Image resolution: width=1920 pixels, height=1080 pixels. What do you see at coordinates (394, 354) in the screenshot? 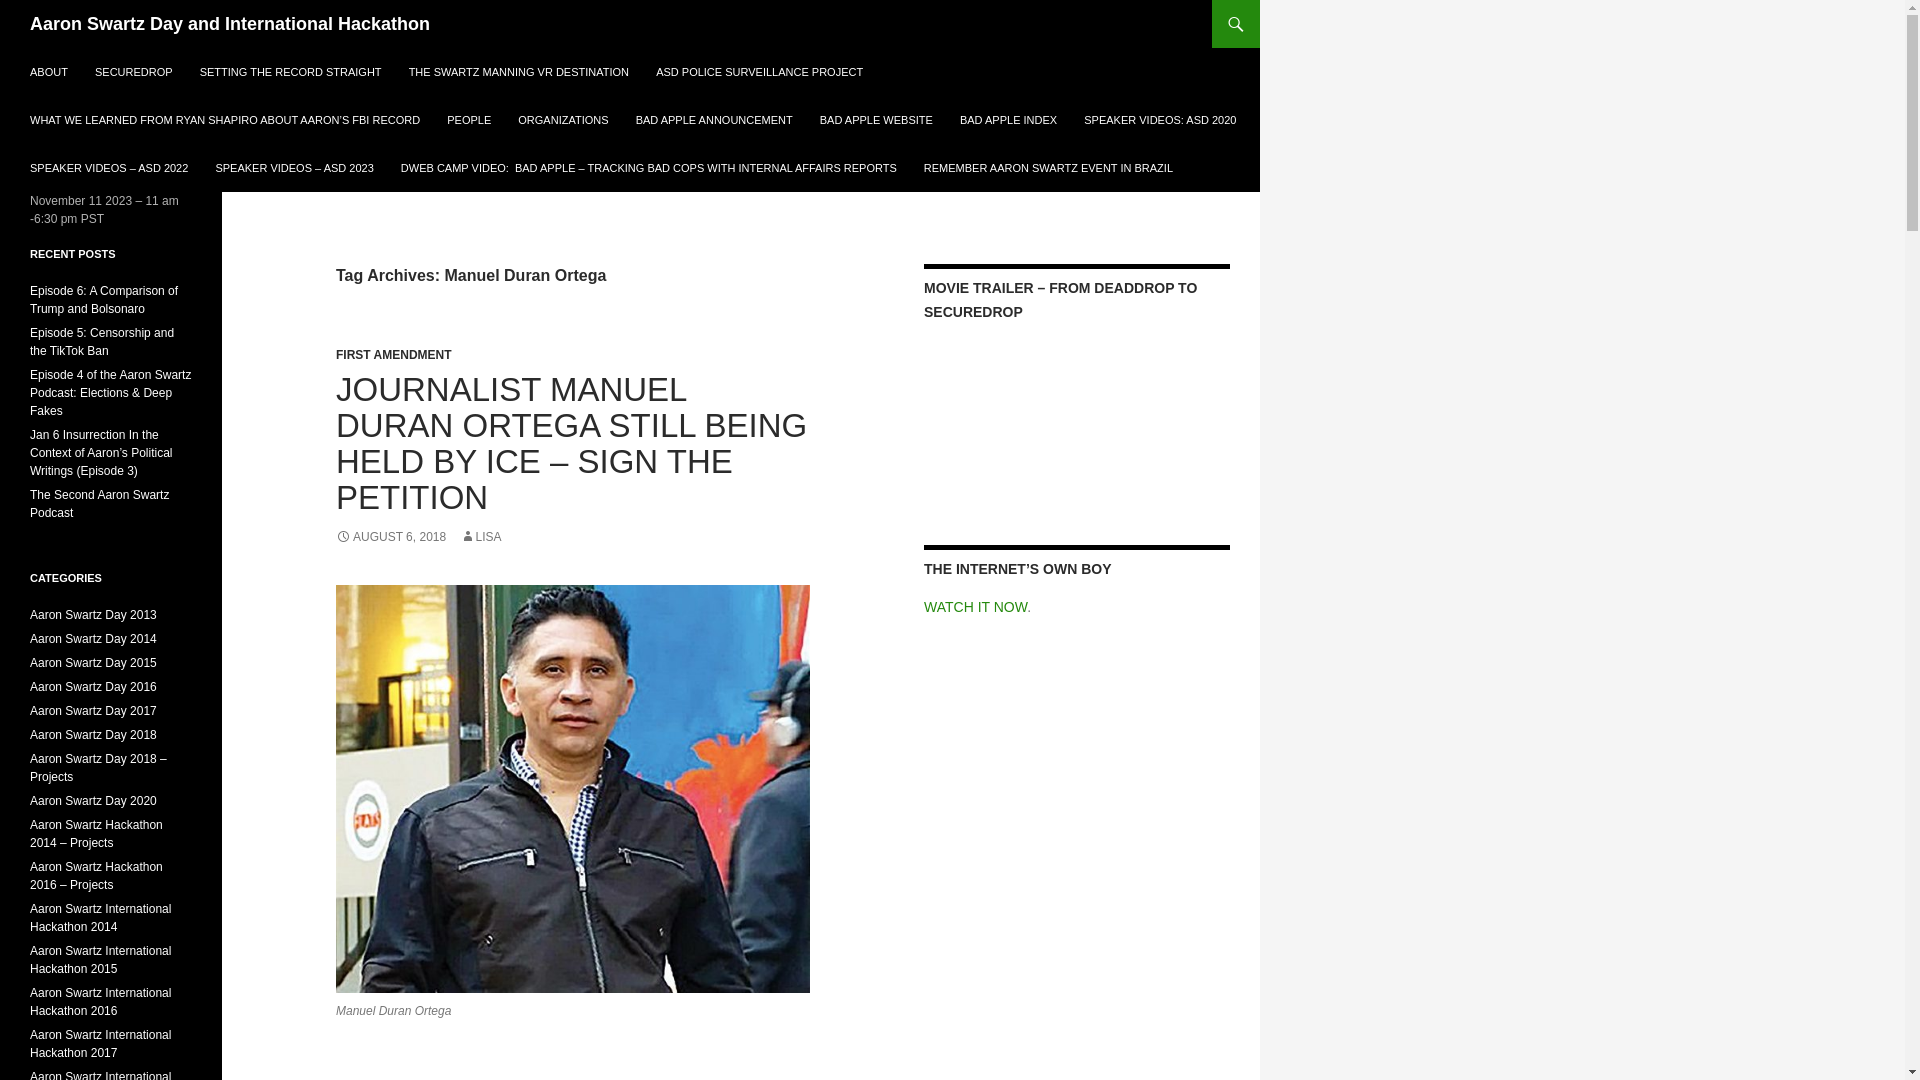
I see `FIRST AMENDMENT` at bounding box center [394, 354].